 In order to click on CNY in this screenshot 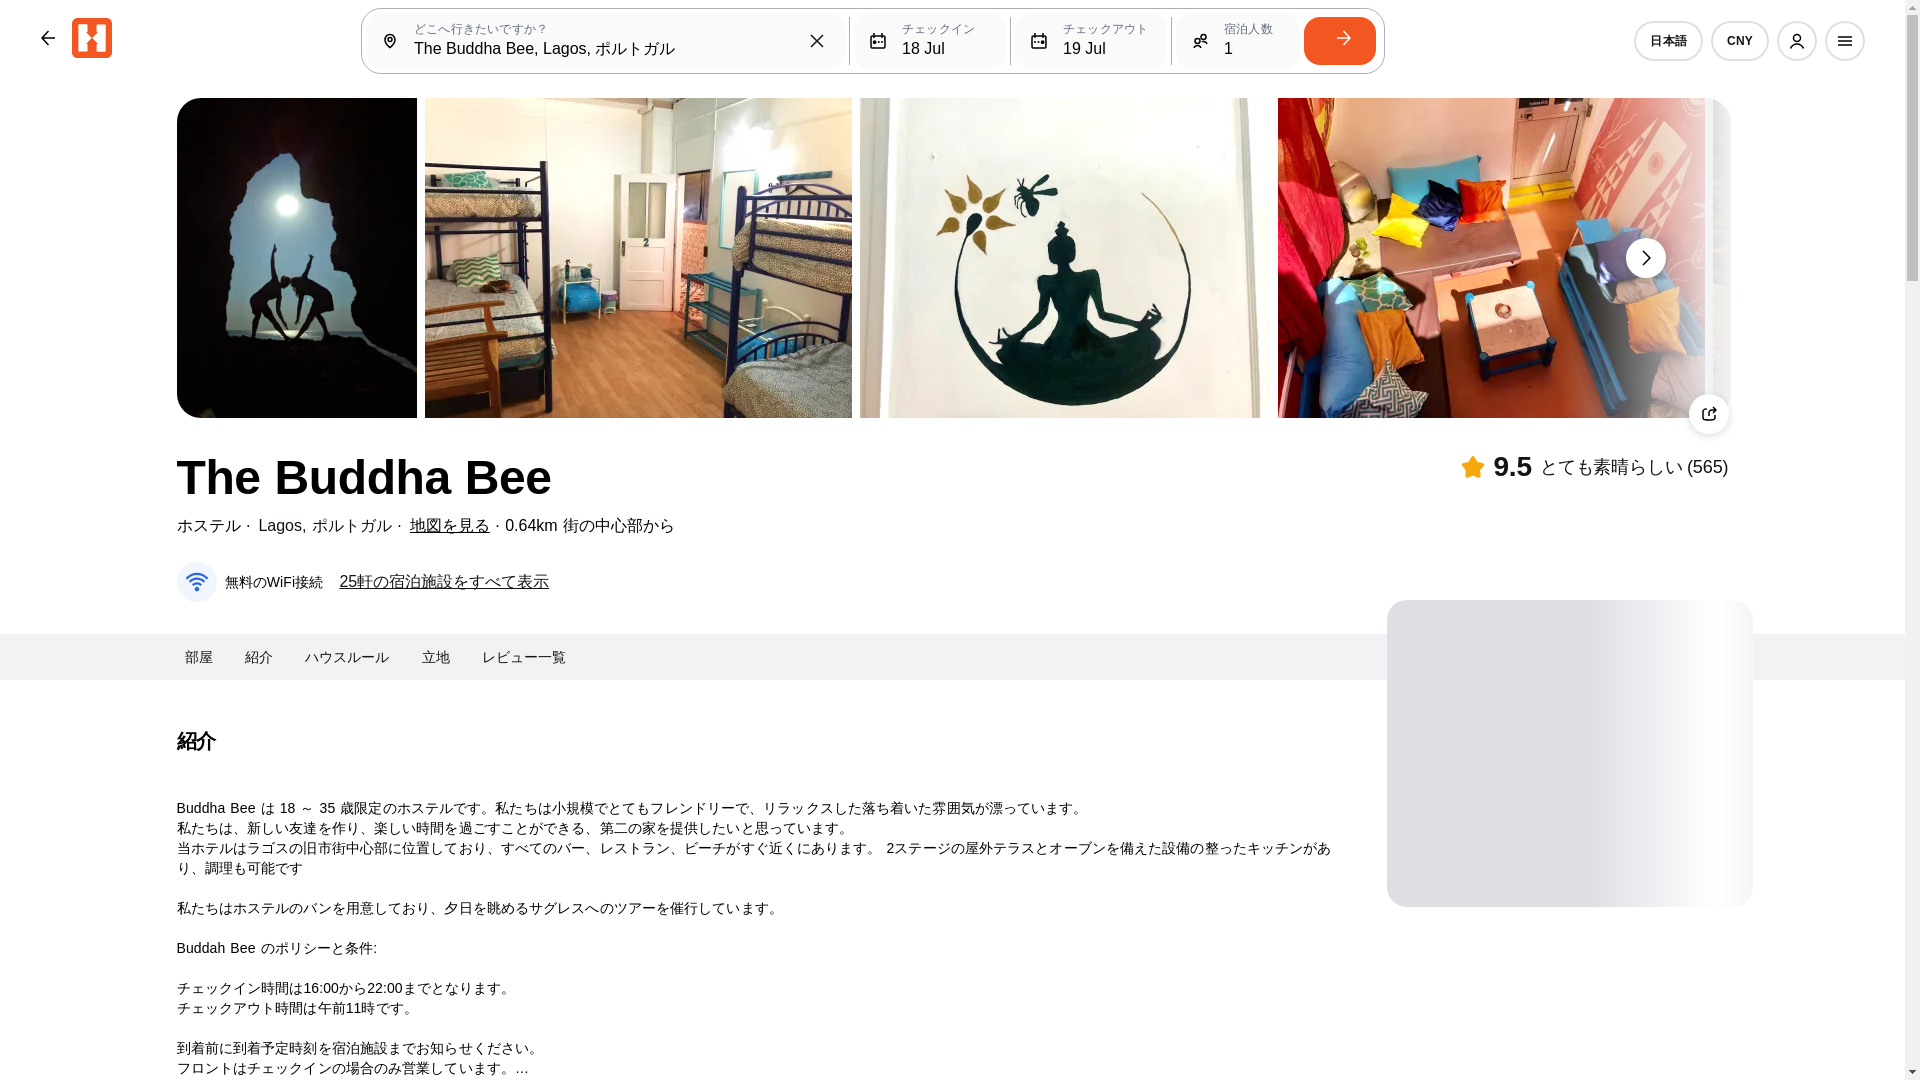, I will do `click(1739, 40)`.